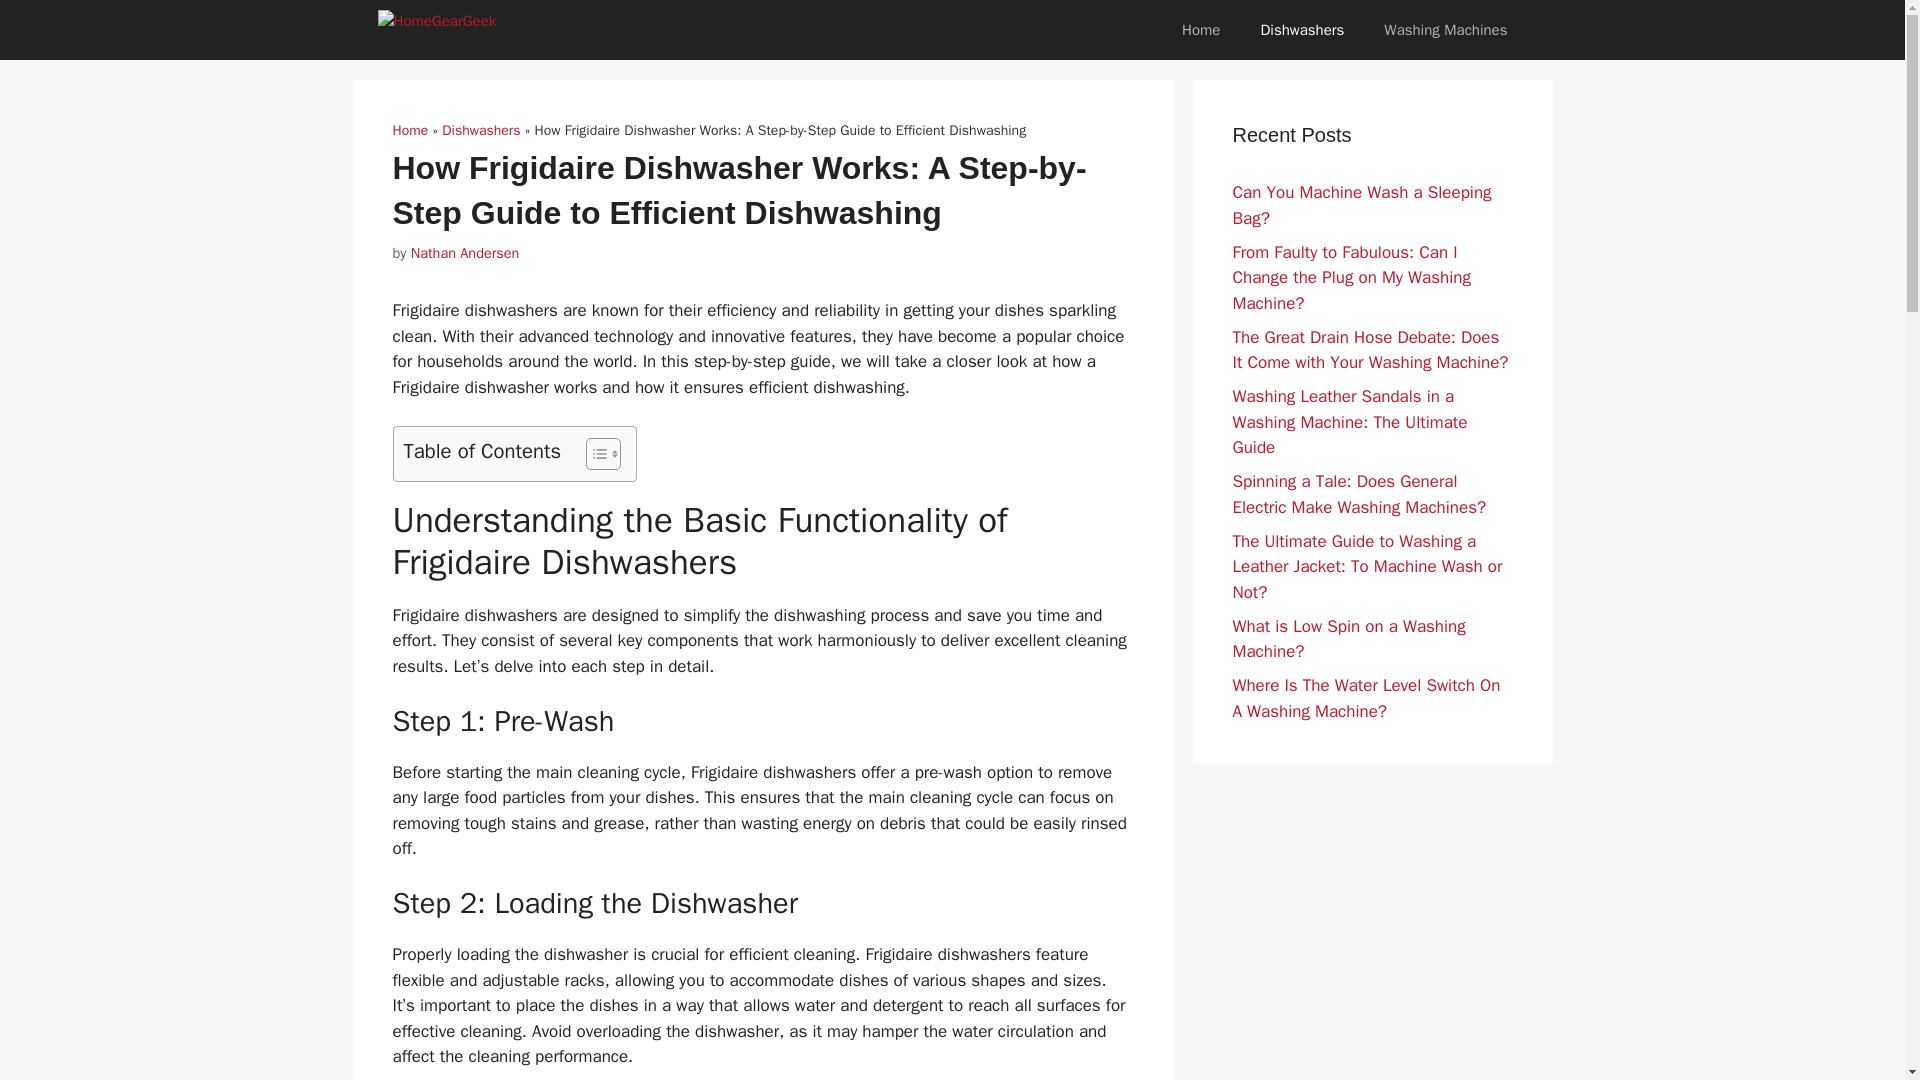 The image size is (1920, 1080). Describe the element at coordinates (465, 253) in the screenshot. I see `View all posts by Nathan Andersen` at that location.